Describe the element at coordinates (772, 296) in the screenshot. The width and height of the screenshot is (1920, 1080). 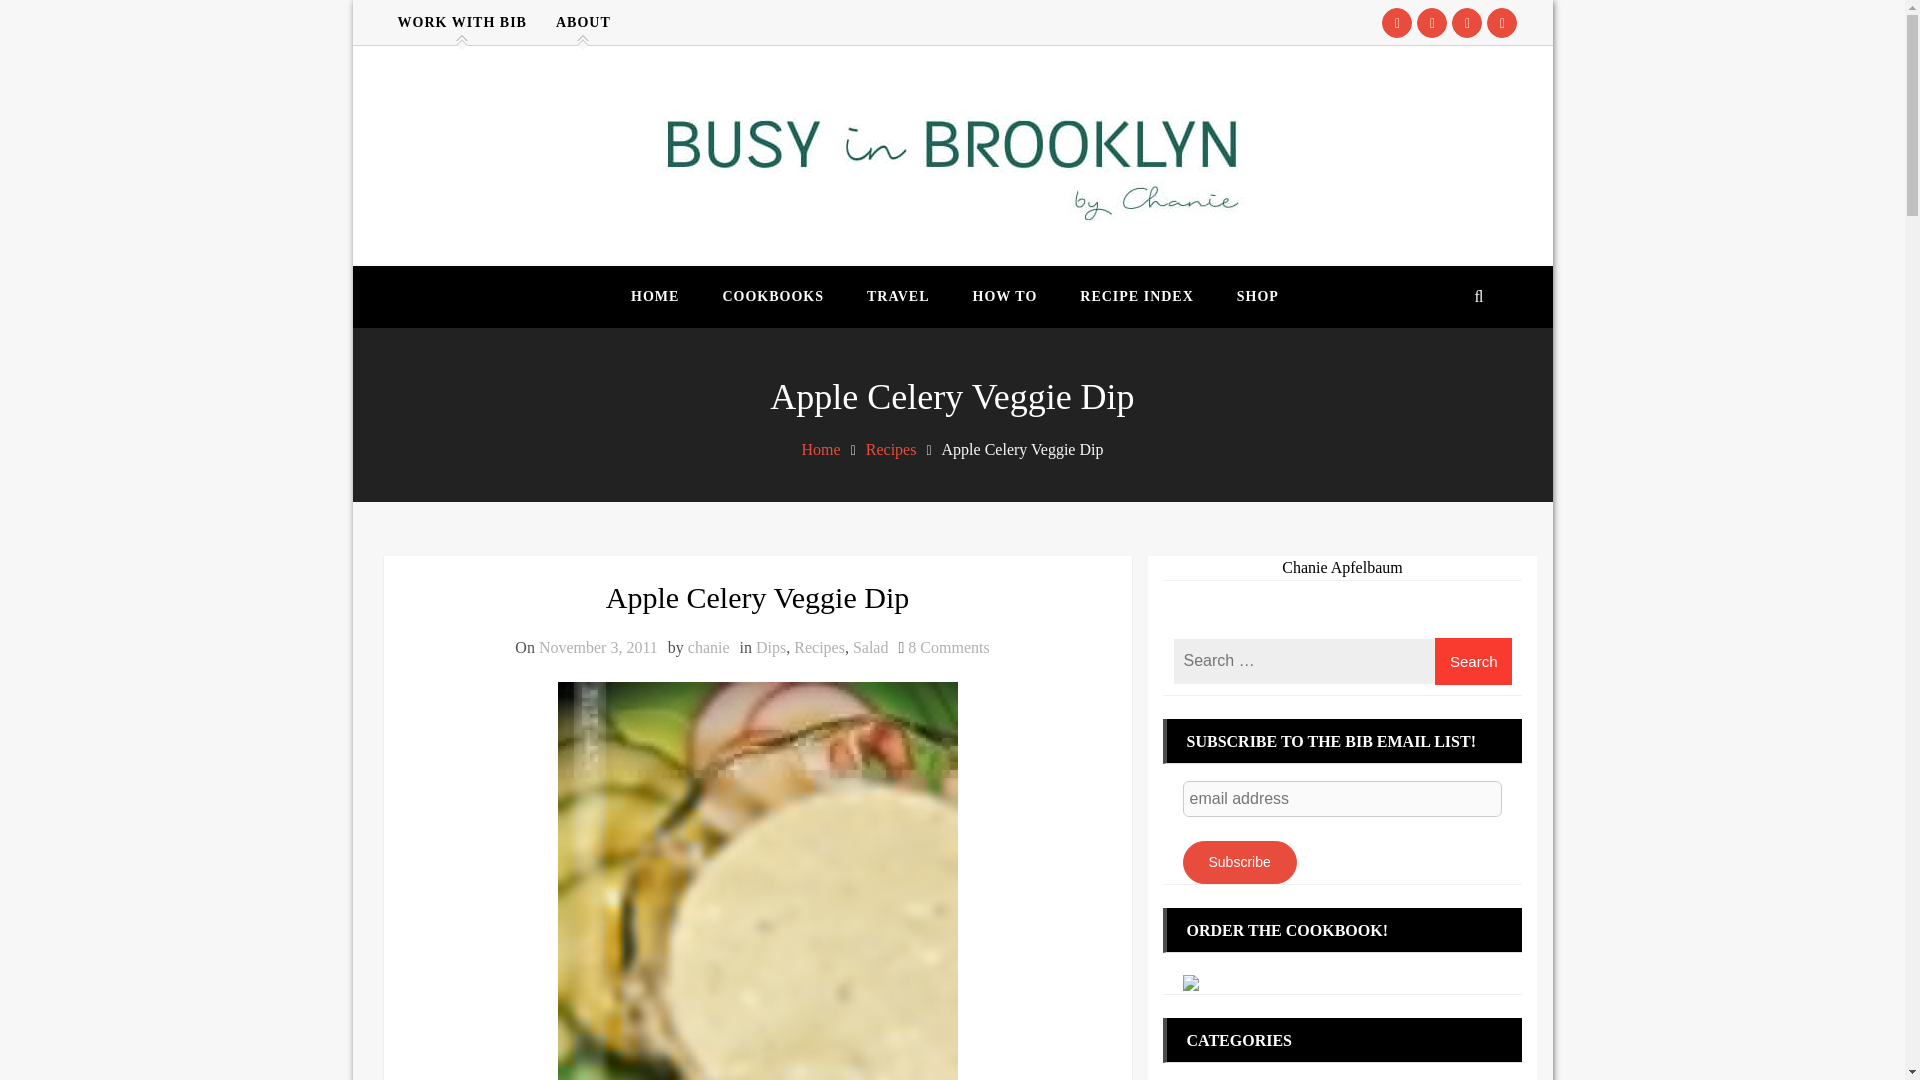
I see `Apple Celery Veggie Dip` at that location.